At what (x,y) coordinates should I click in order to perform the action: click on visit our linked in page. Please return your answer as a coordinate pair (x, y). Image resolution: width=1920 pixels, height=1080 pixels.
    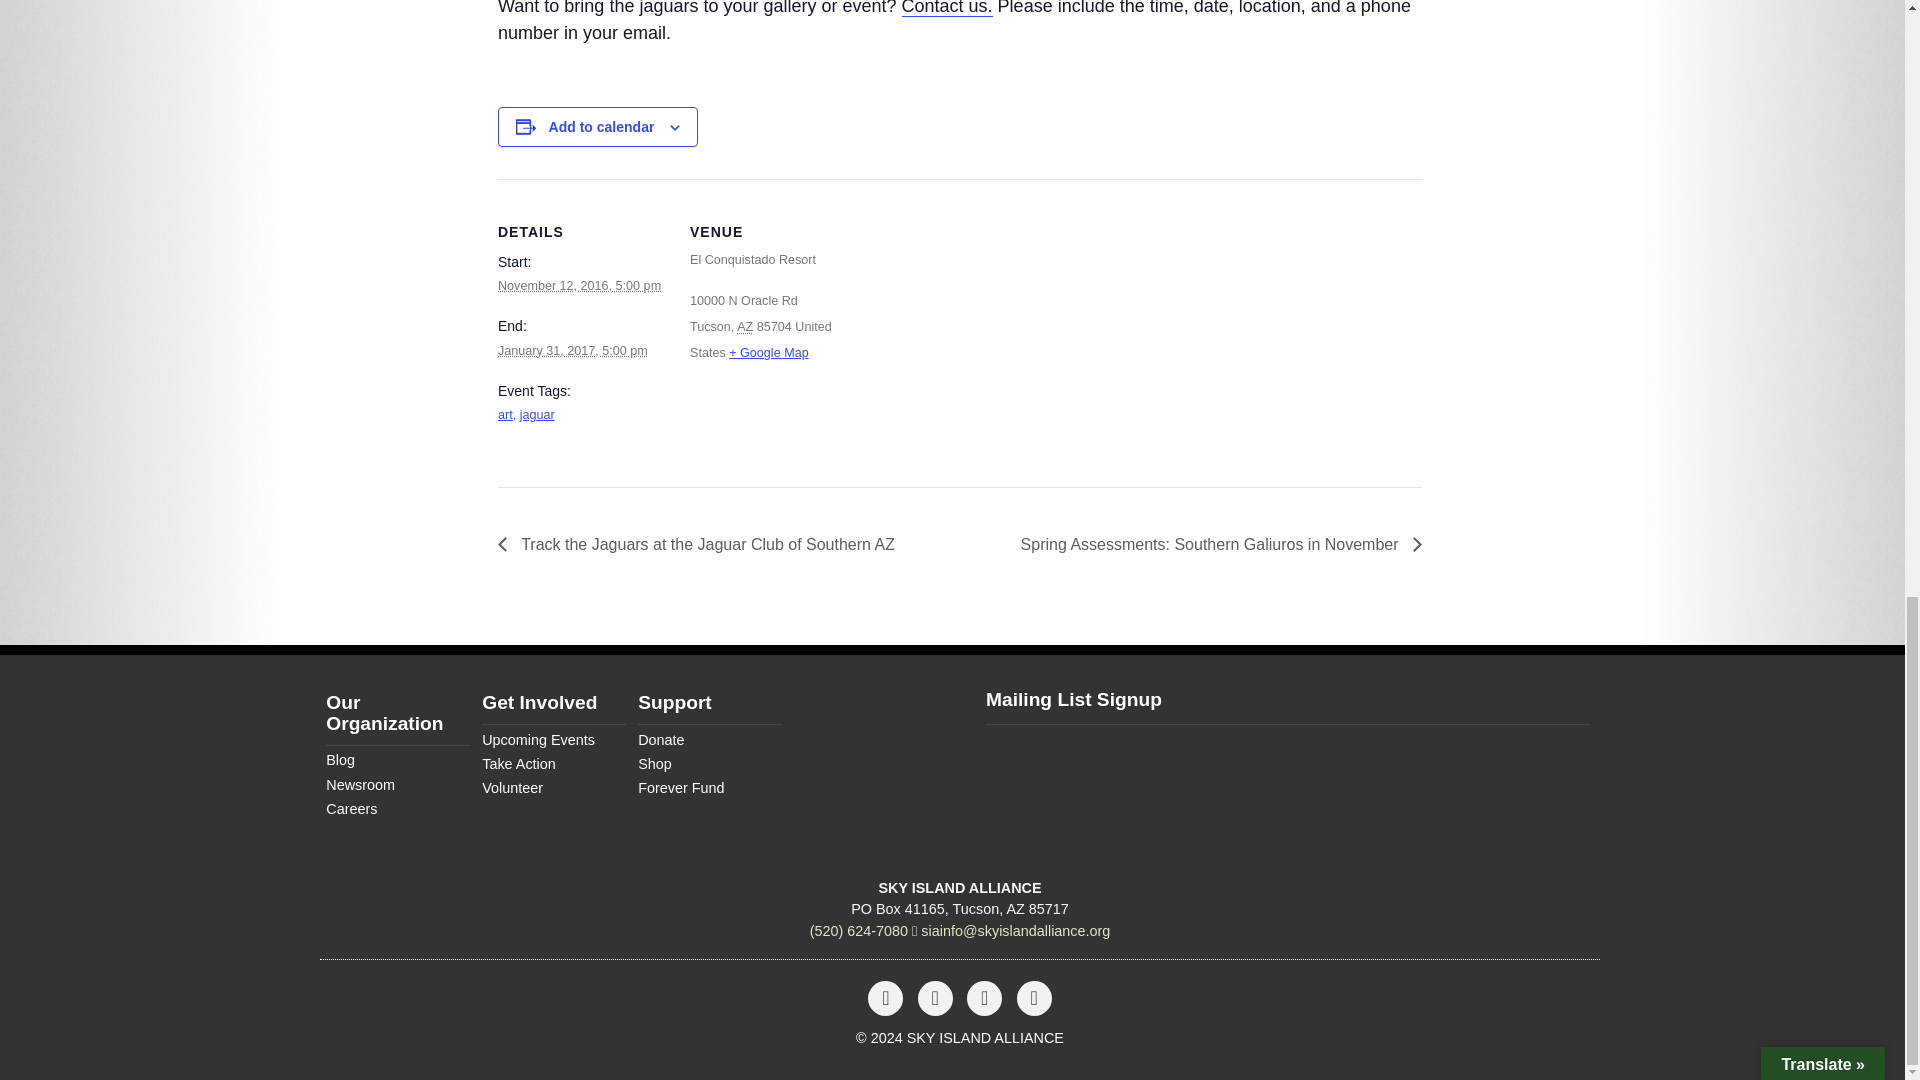
    Looking at the image, I should click on (1034, 999).